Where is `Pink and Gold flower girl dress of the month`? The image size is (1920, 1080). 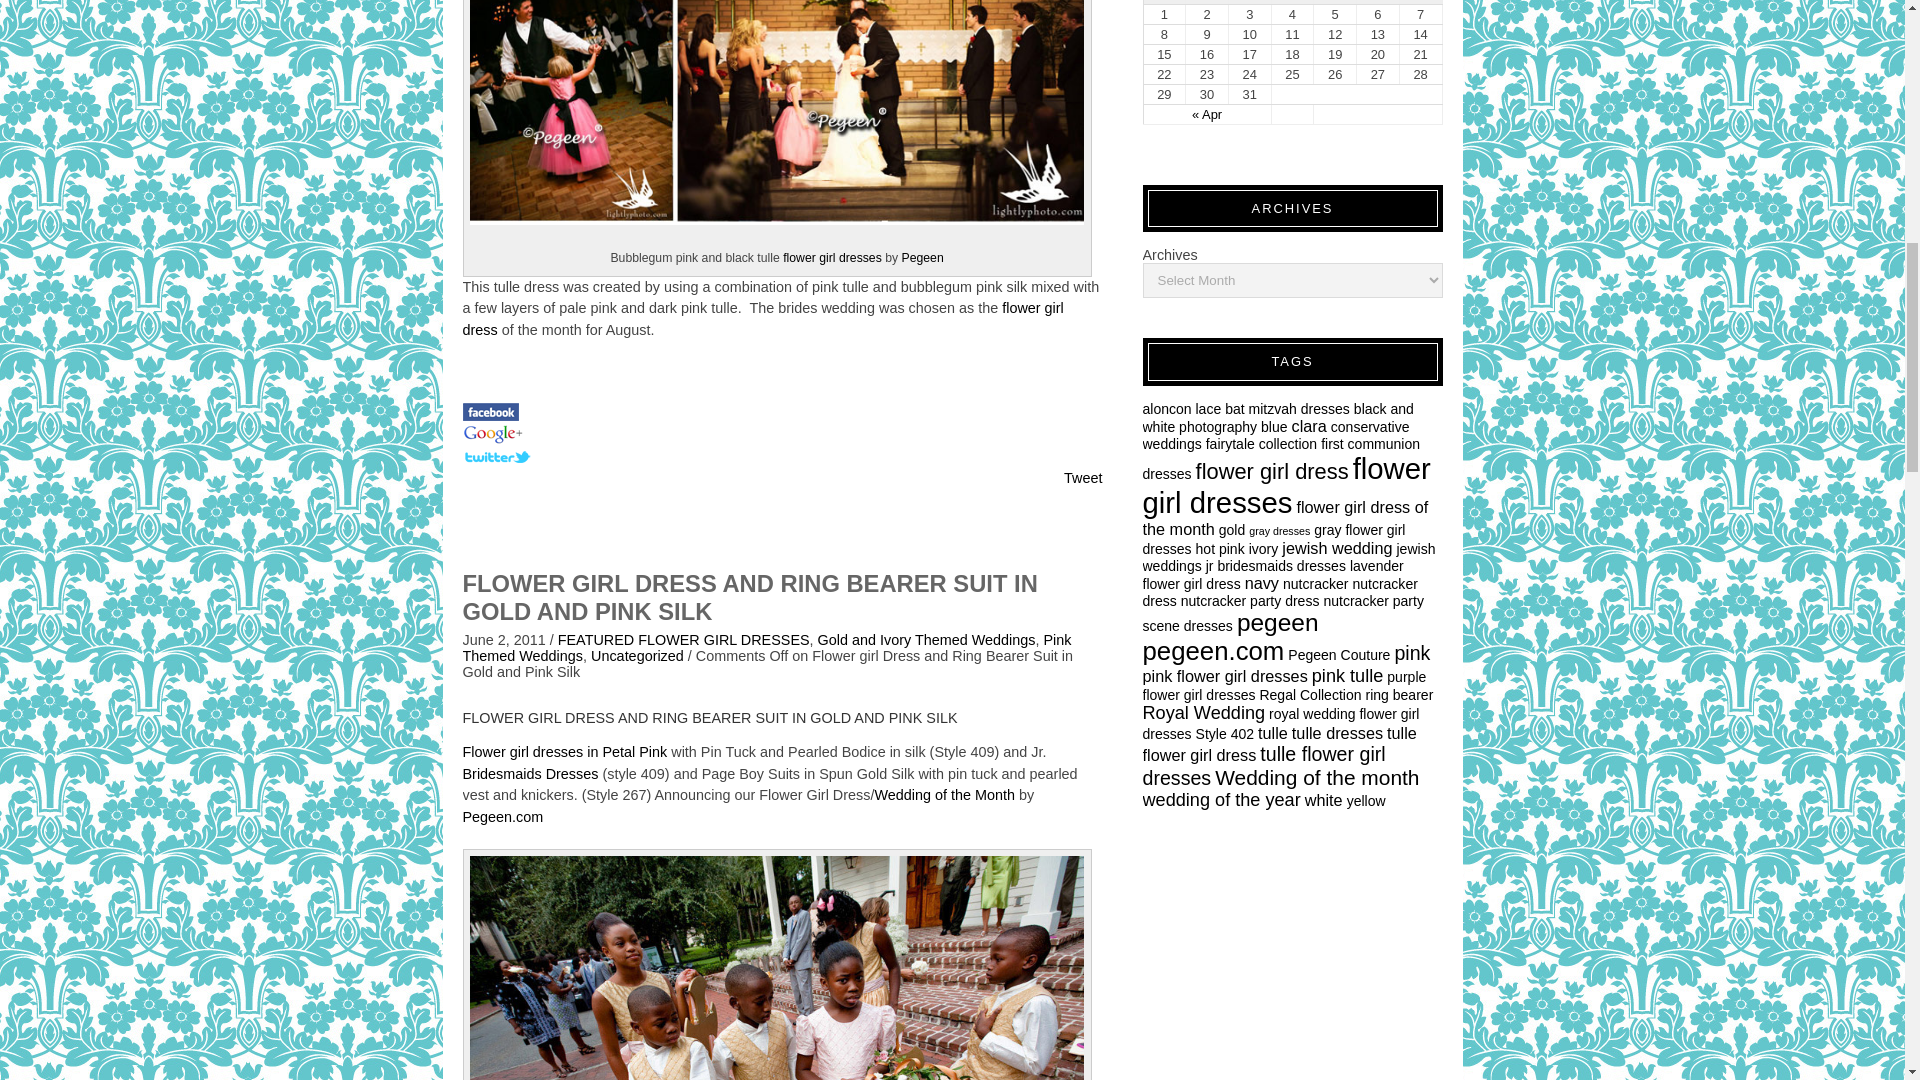
Pink and Gold flower girl dress of the month is located at coordinates (946, 795).